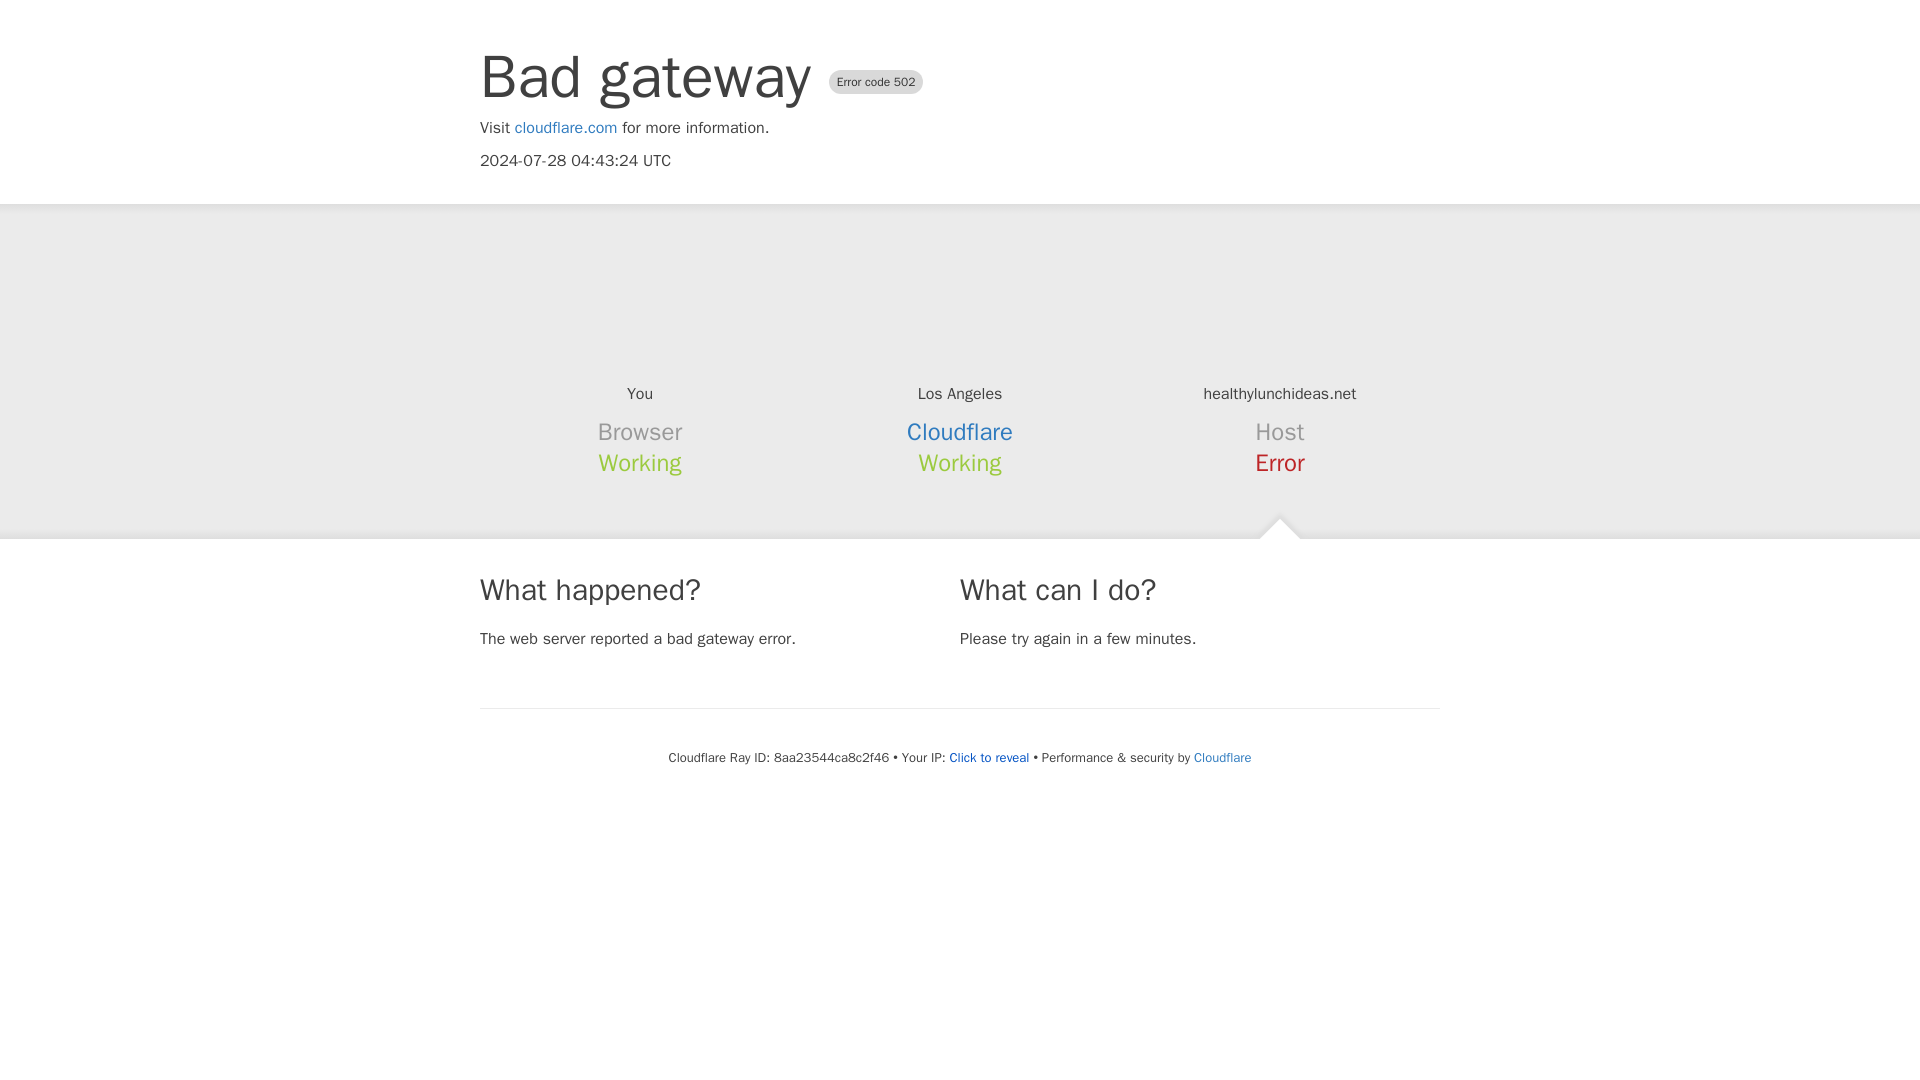  What do you see at coordinates (566, 128) in the screenshot?
I see `cloudflare.com` at bounding box center [566, 128].